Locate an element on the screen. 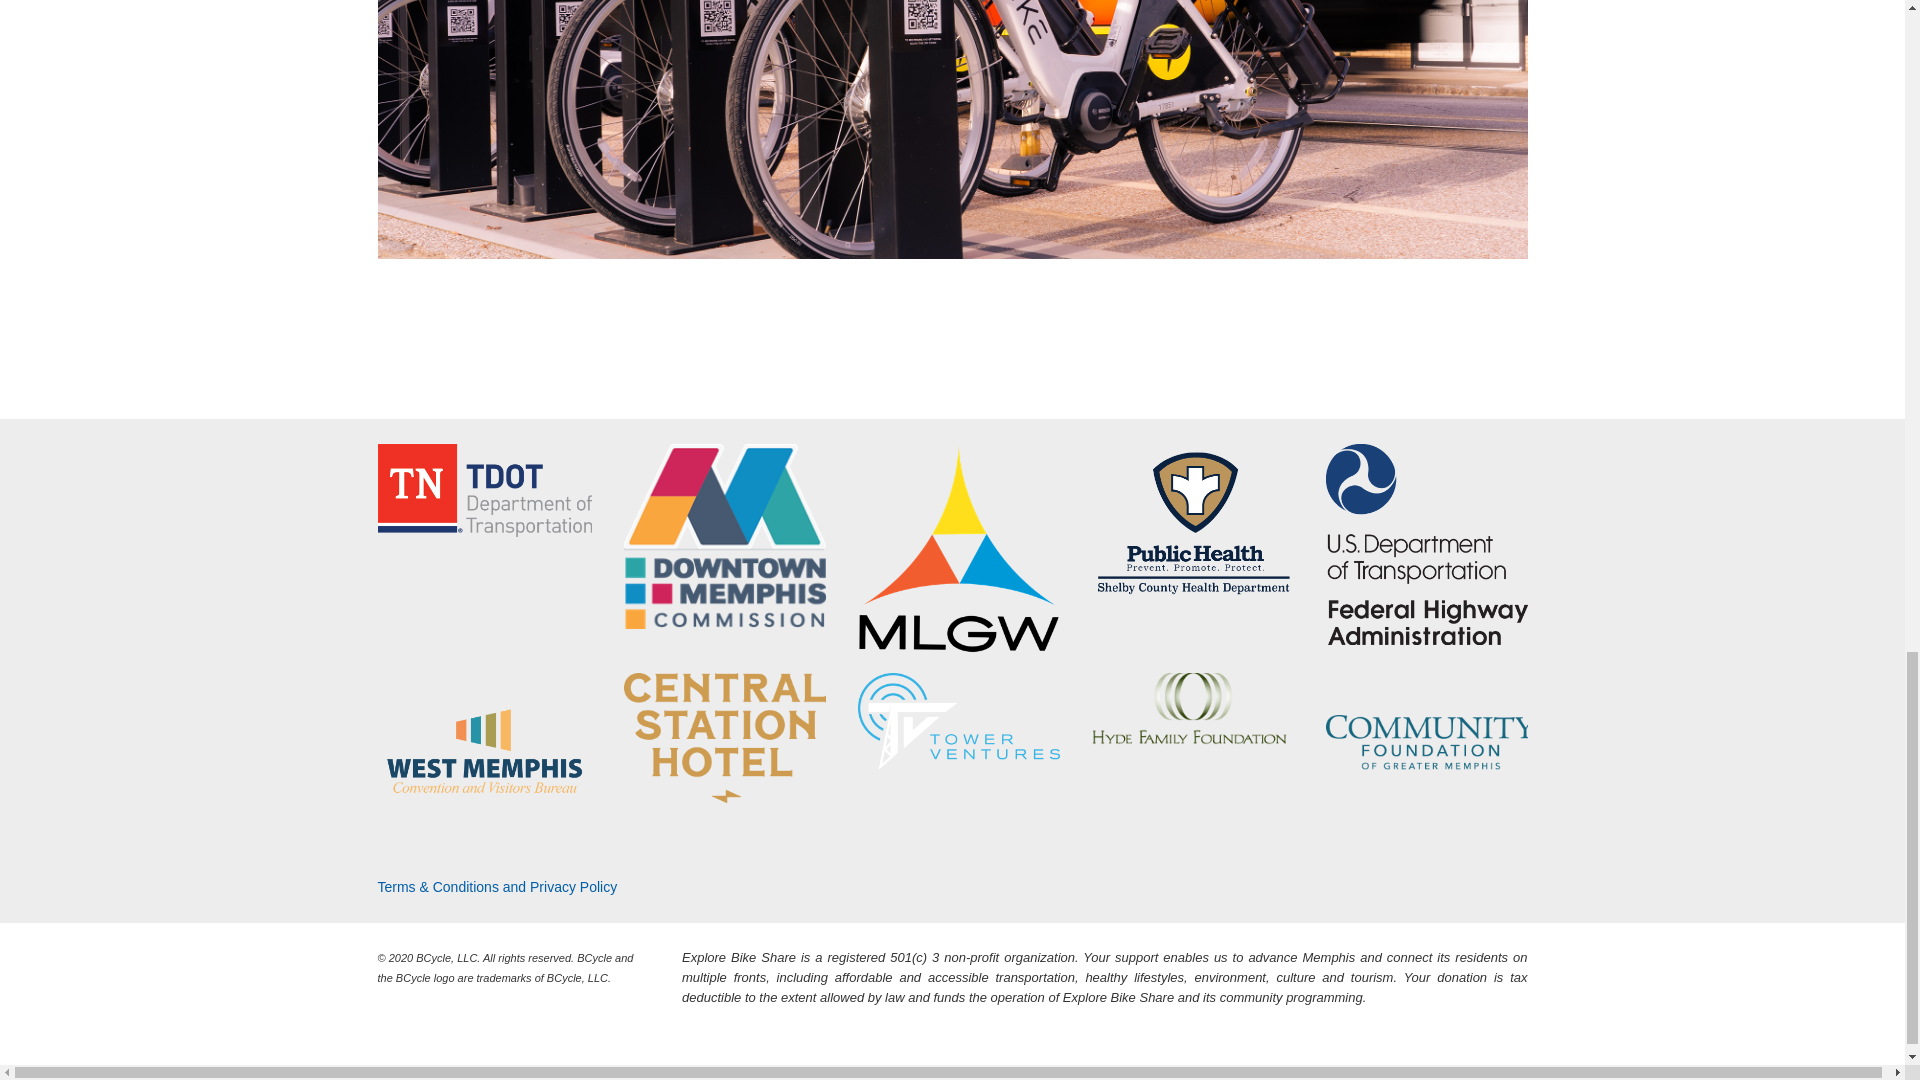  TDOT Logo is located at coordinates (484, 490).